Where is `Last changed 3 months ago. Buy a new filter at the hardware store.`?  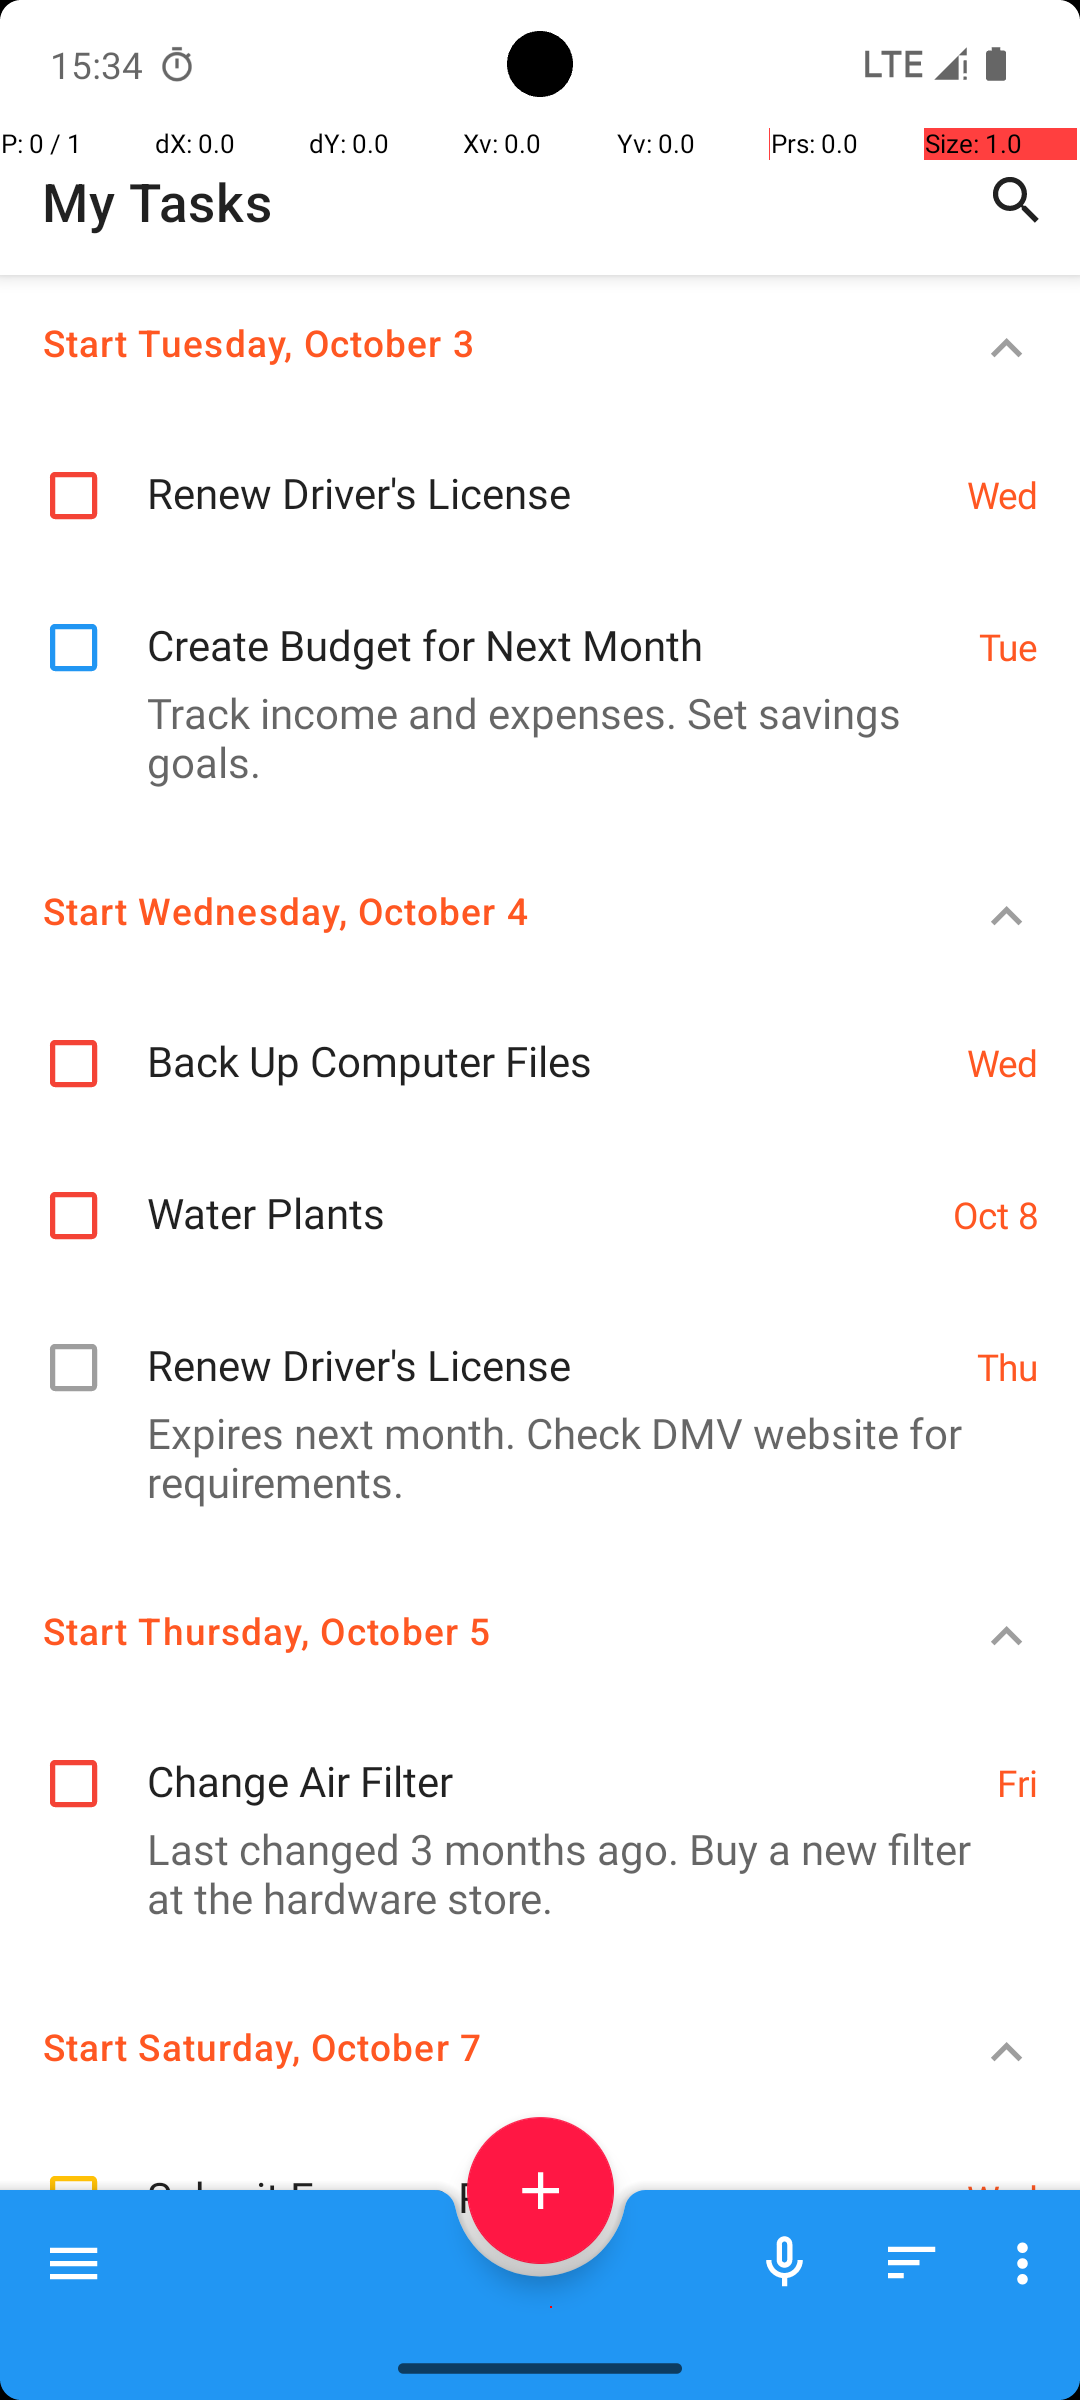
Last changed 3 months ago. Buy a new filter at the hardware store. is located at coordinates (530, 1873).